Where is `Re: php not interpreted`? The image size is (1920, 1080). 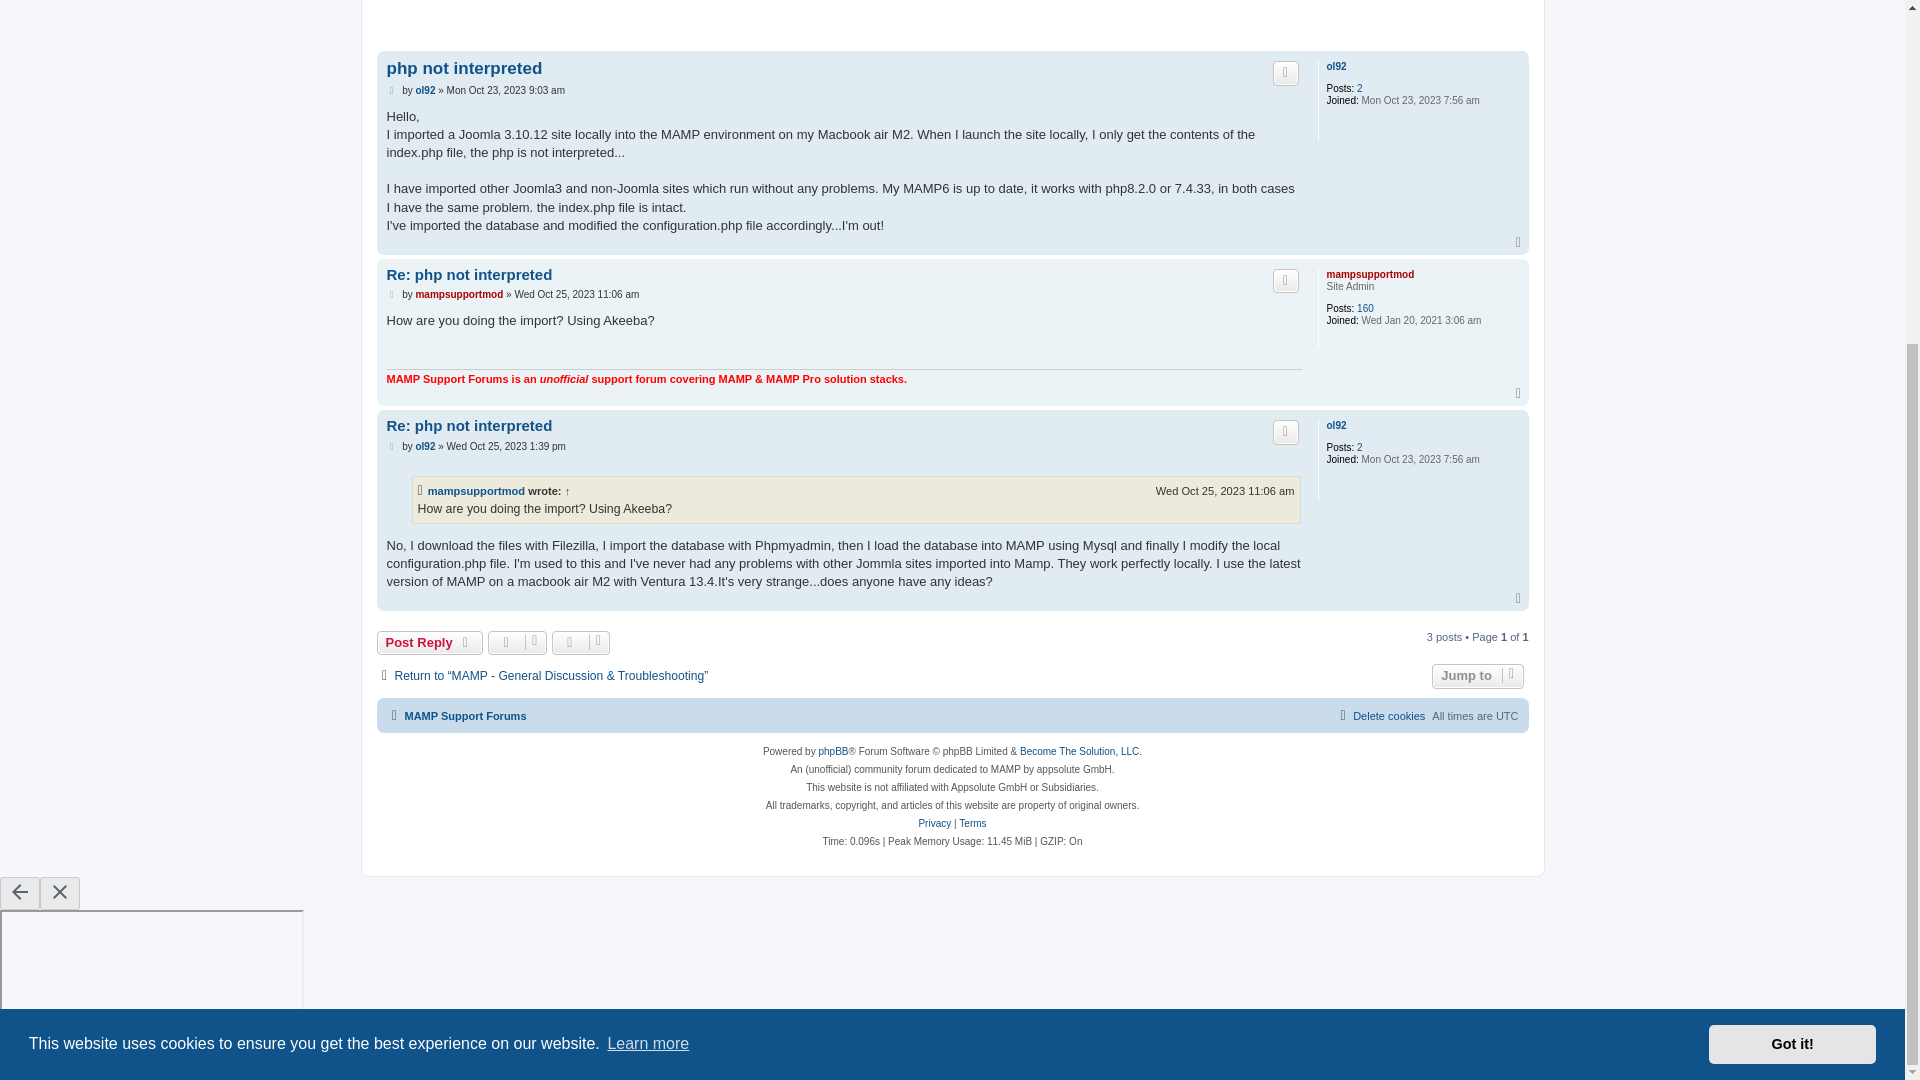
Re: php not interpreted is located at coordinates (468, 275).